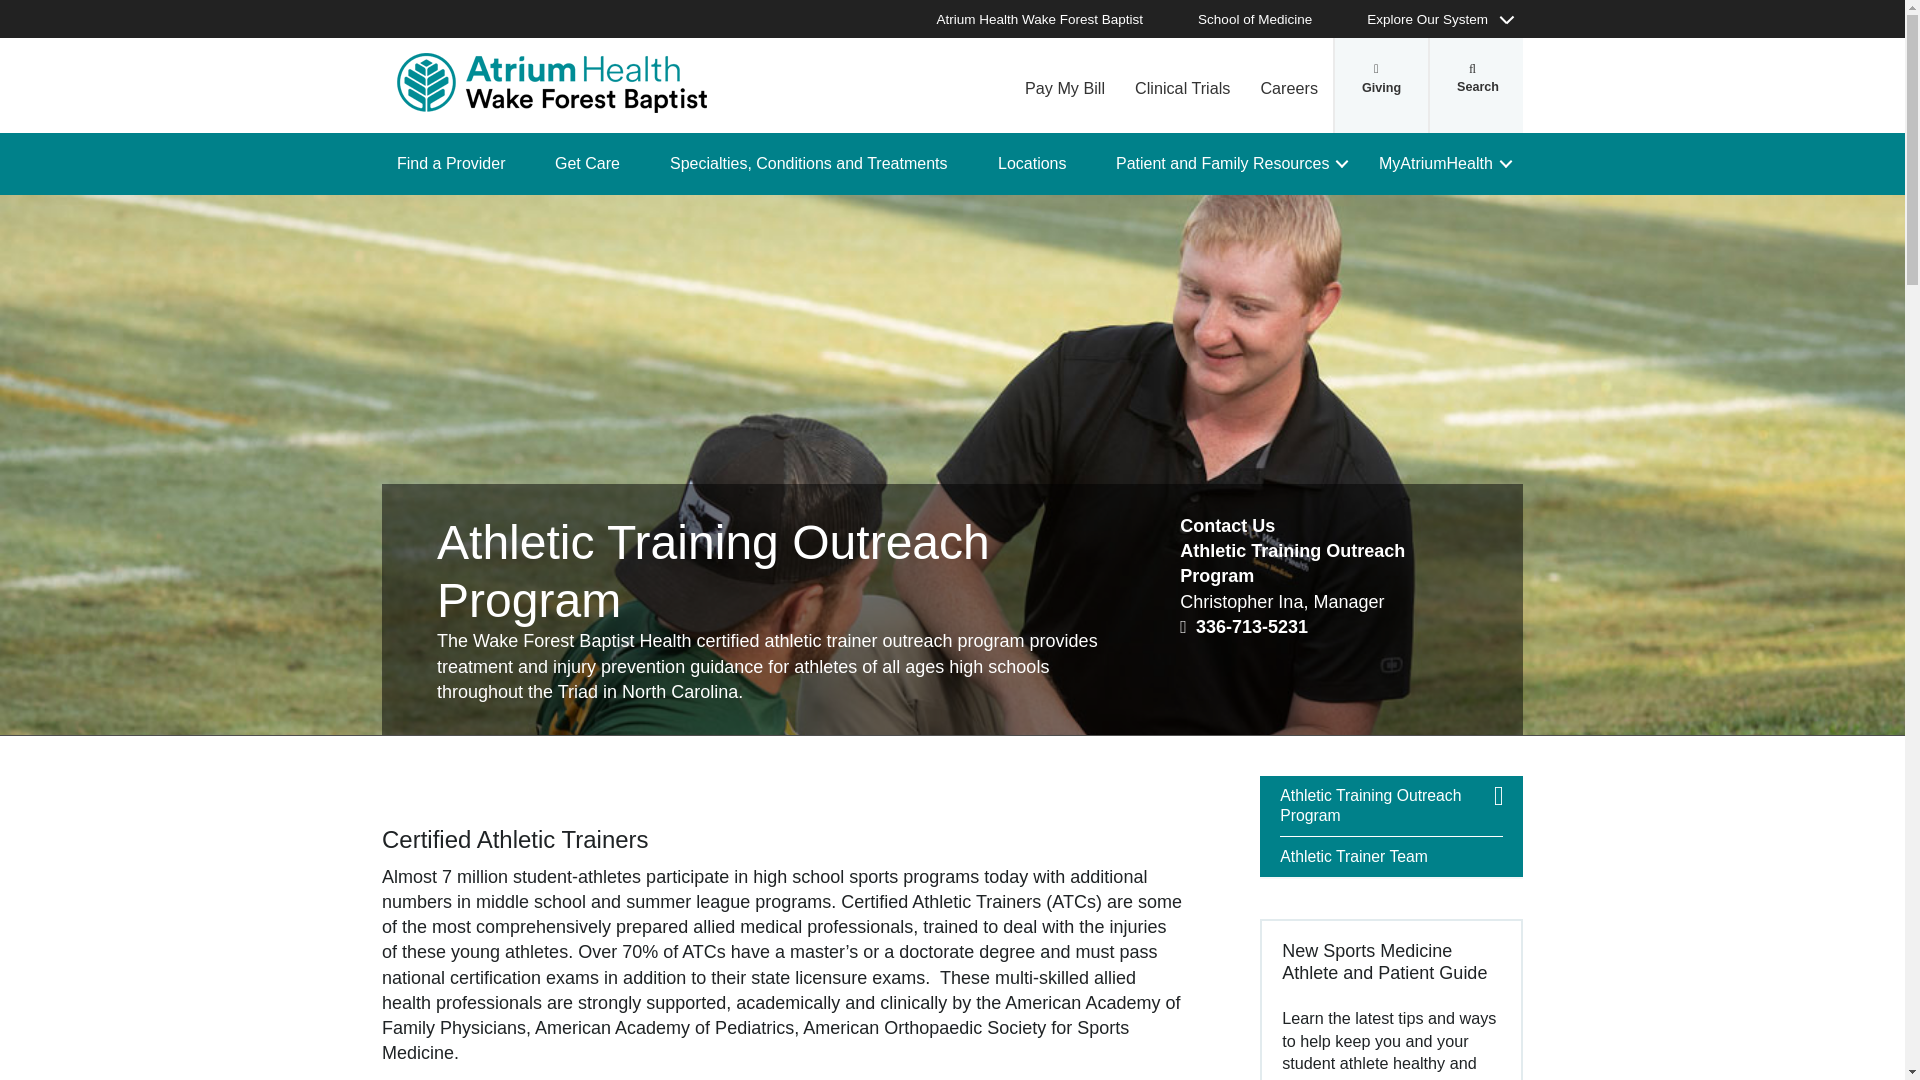 This screenshot has height=1080, width=1920. What do you see at coordinates (1244, 626) in the screenshot?
I see `336-713-5231` at bounding box center [1244, 626].